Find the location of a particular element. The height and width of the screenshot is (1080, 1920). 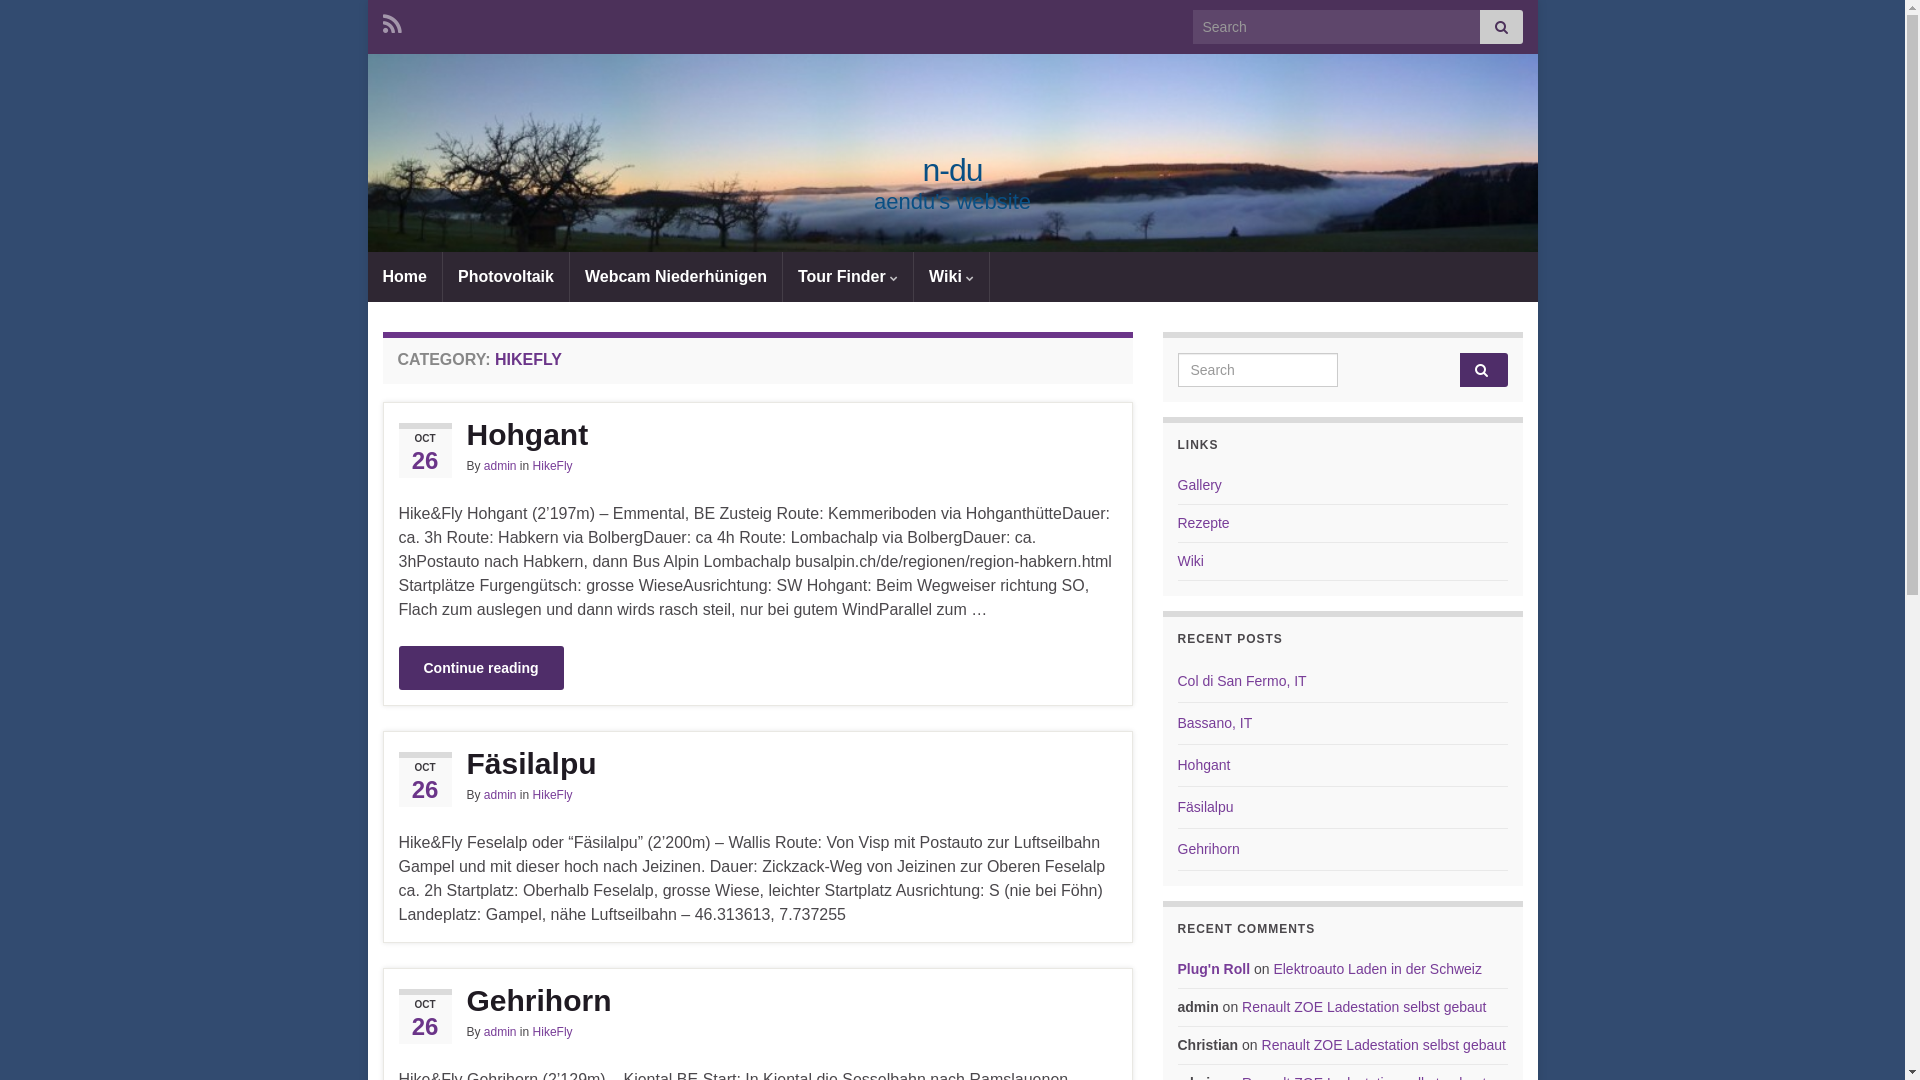

n-du is located at coordinates (952, 170).